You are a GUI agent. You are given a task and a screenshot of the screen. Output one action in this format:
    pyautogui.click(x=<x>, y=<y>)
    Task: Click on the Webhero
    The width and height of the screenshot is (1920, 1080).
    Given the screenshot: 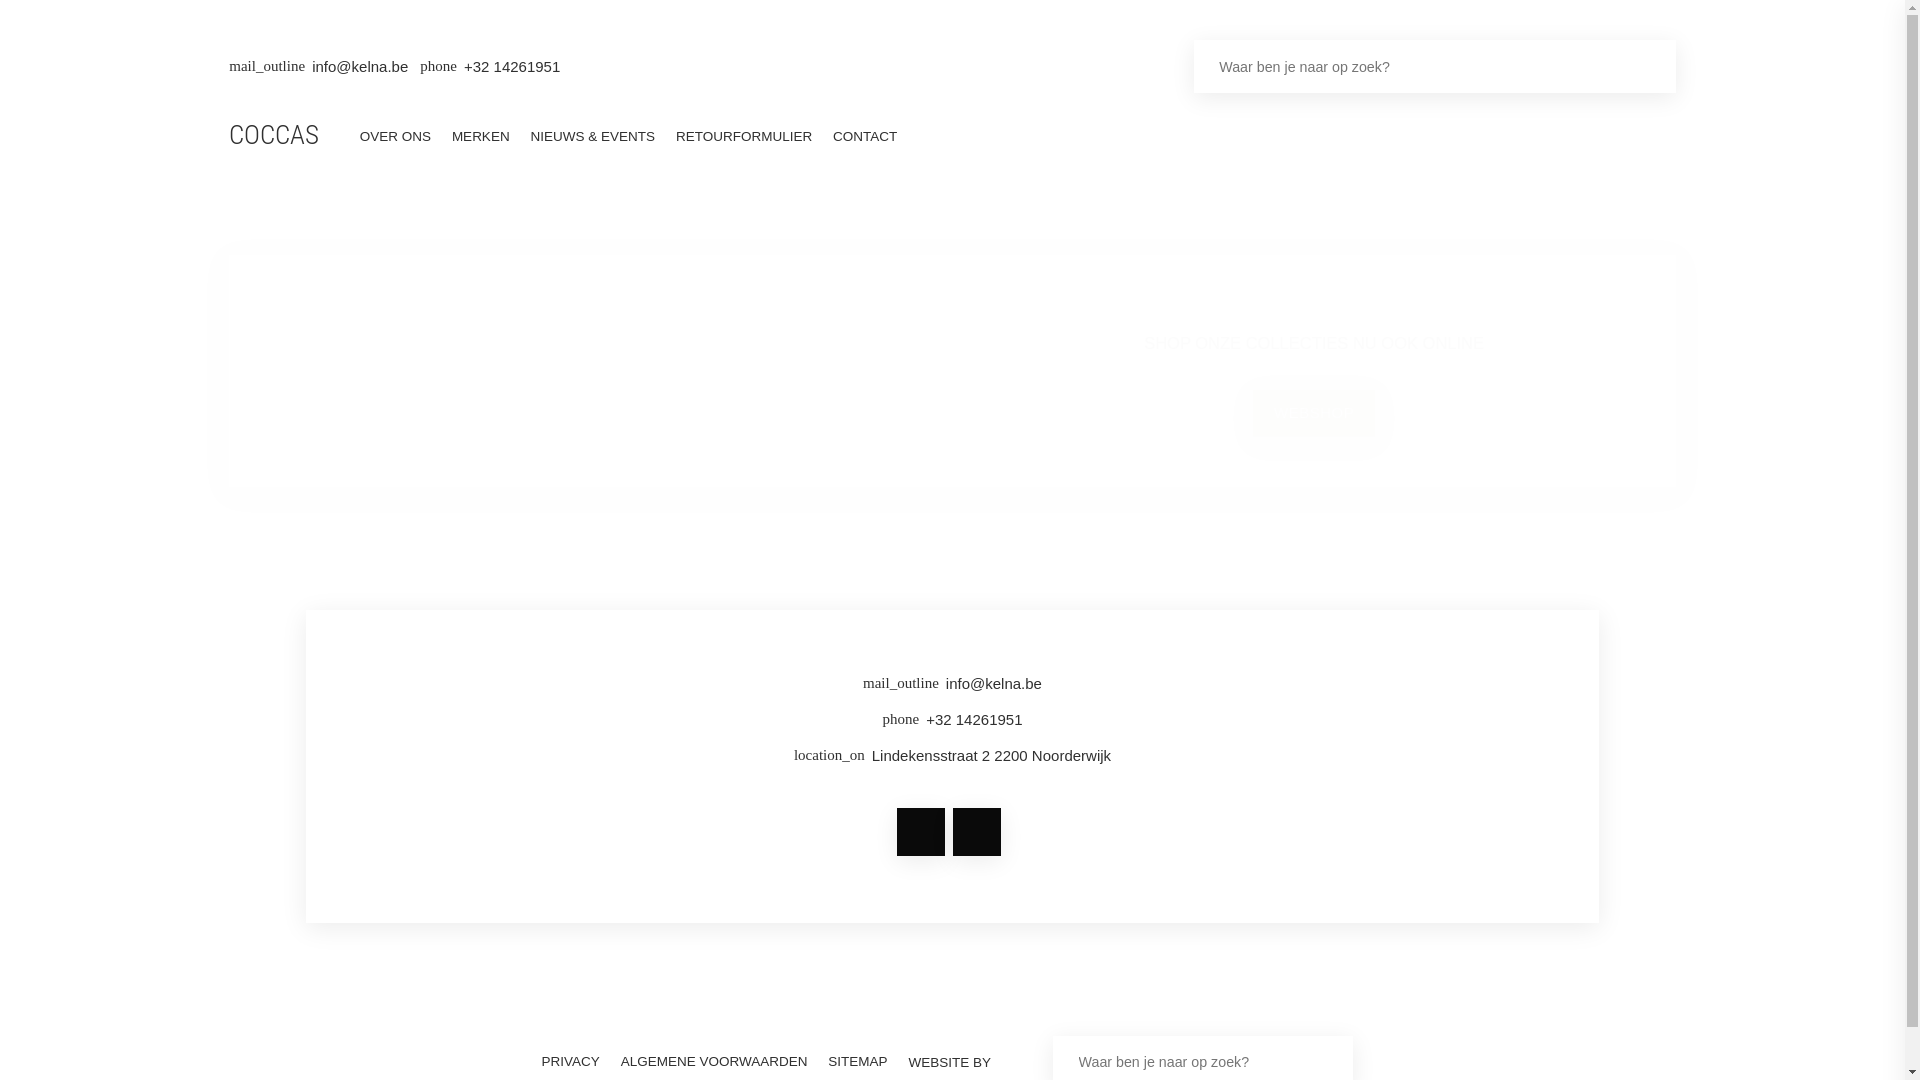 What is the action you would take?
    pyautogui.click(x=1016, y=1062)
    